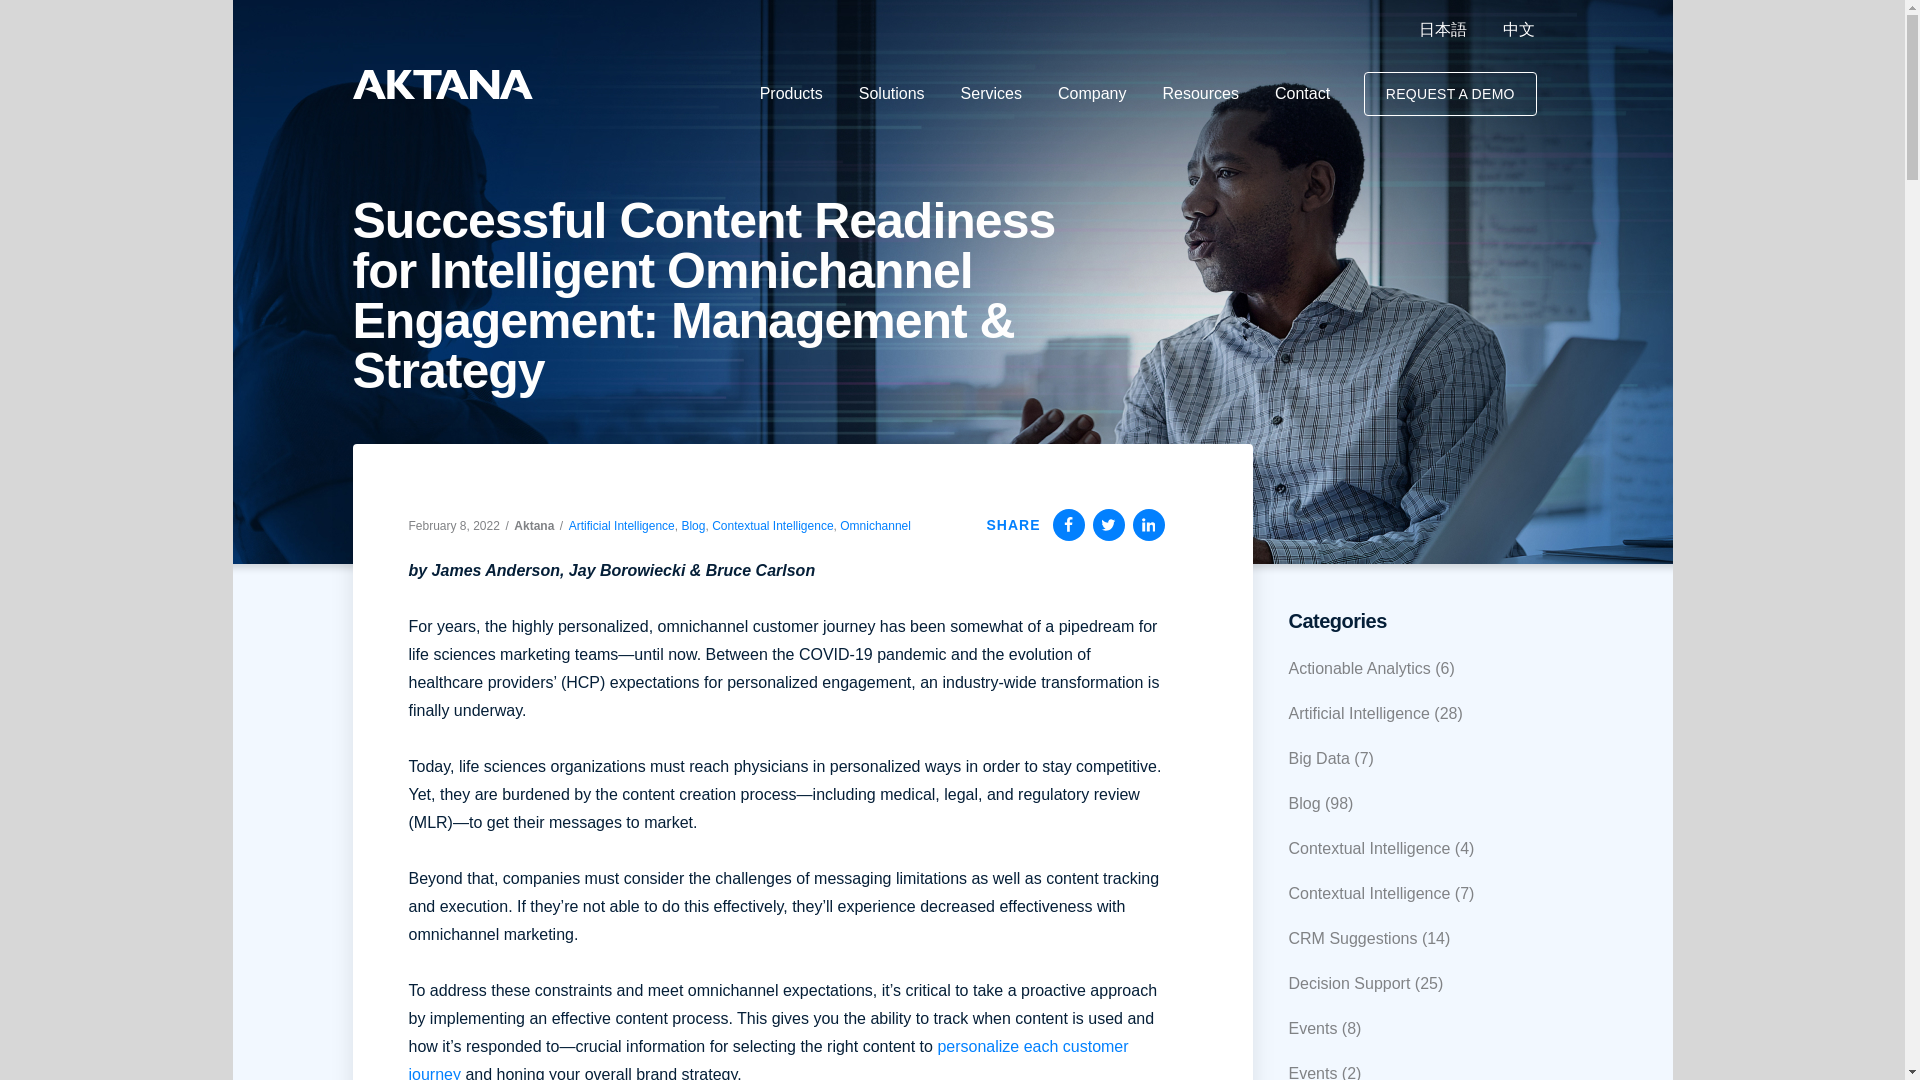 Image resolution: width=1920 pixels, height=1080 pixels. Describe the element at coordinates (892, 94) in the screenshot. I see `Solutions` at that location.